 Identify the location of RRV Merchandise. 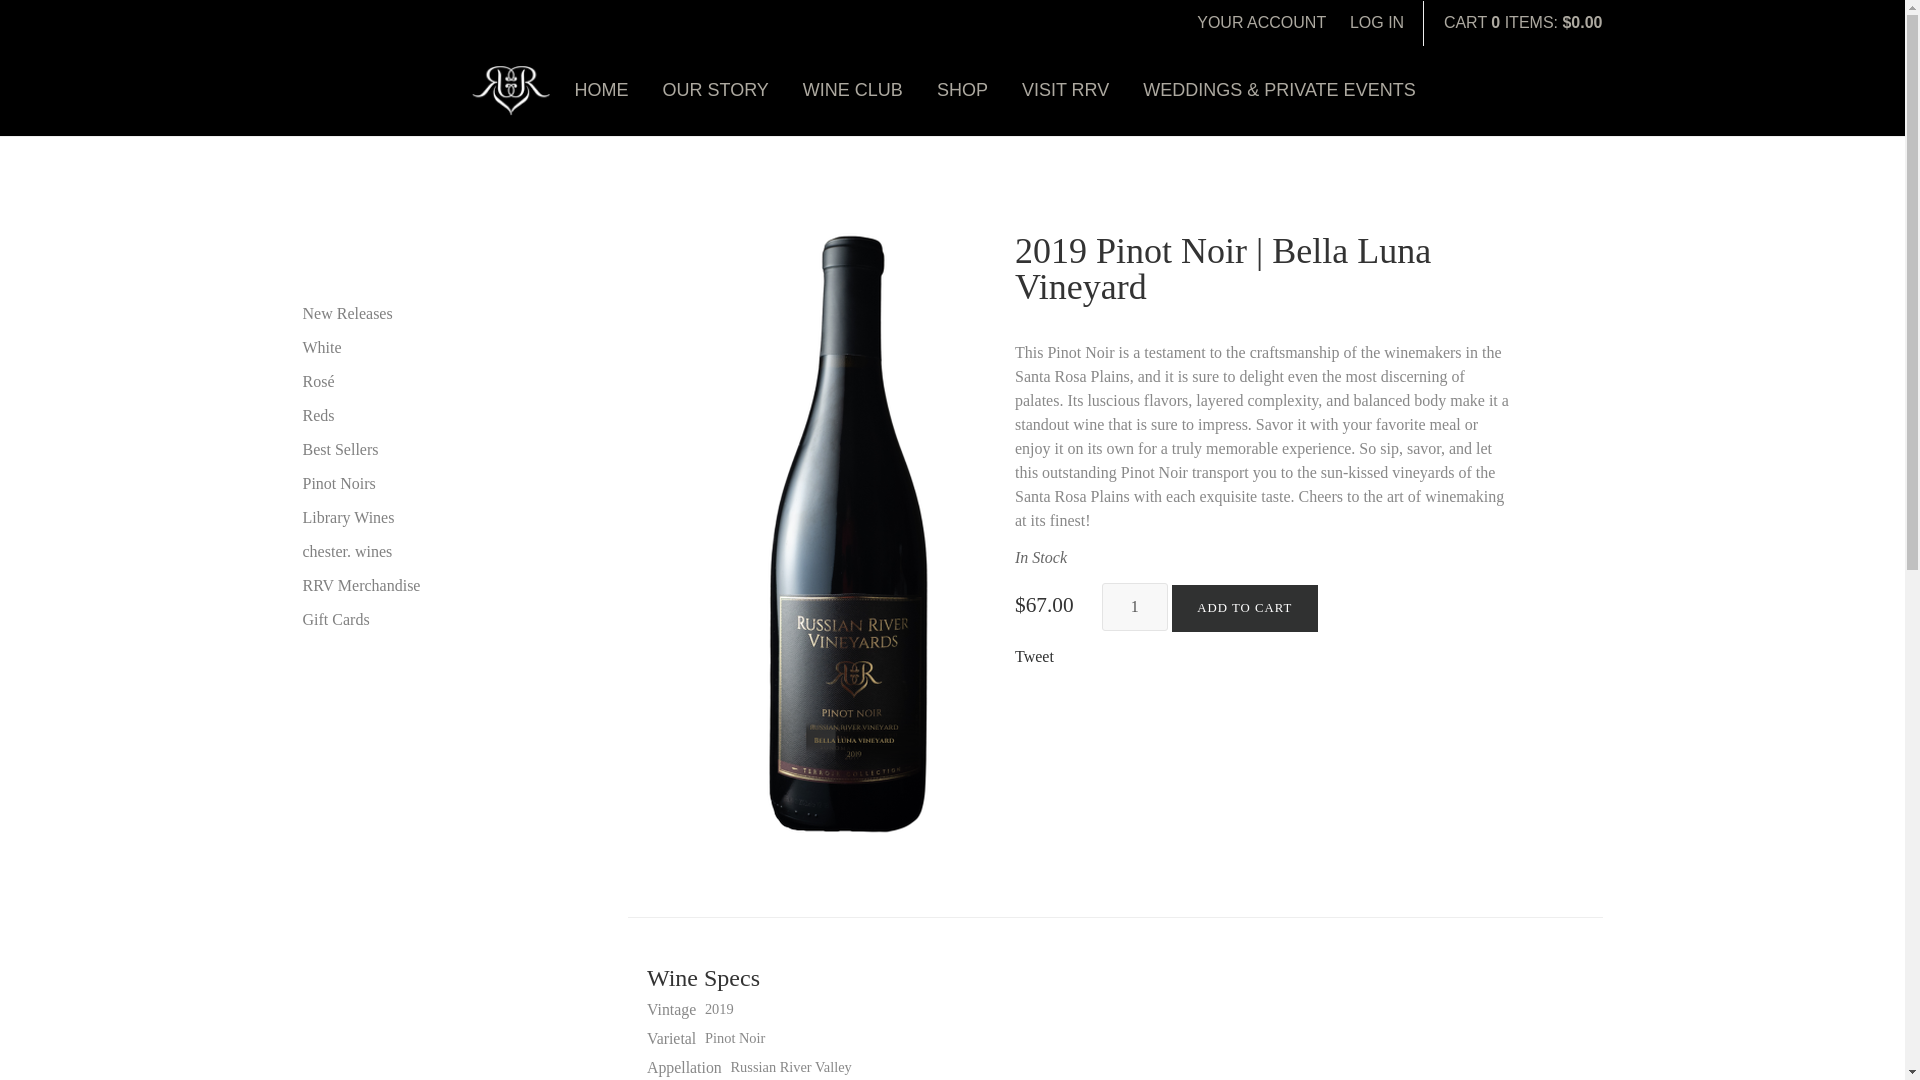
(415, 586).